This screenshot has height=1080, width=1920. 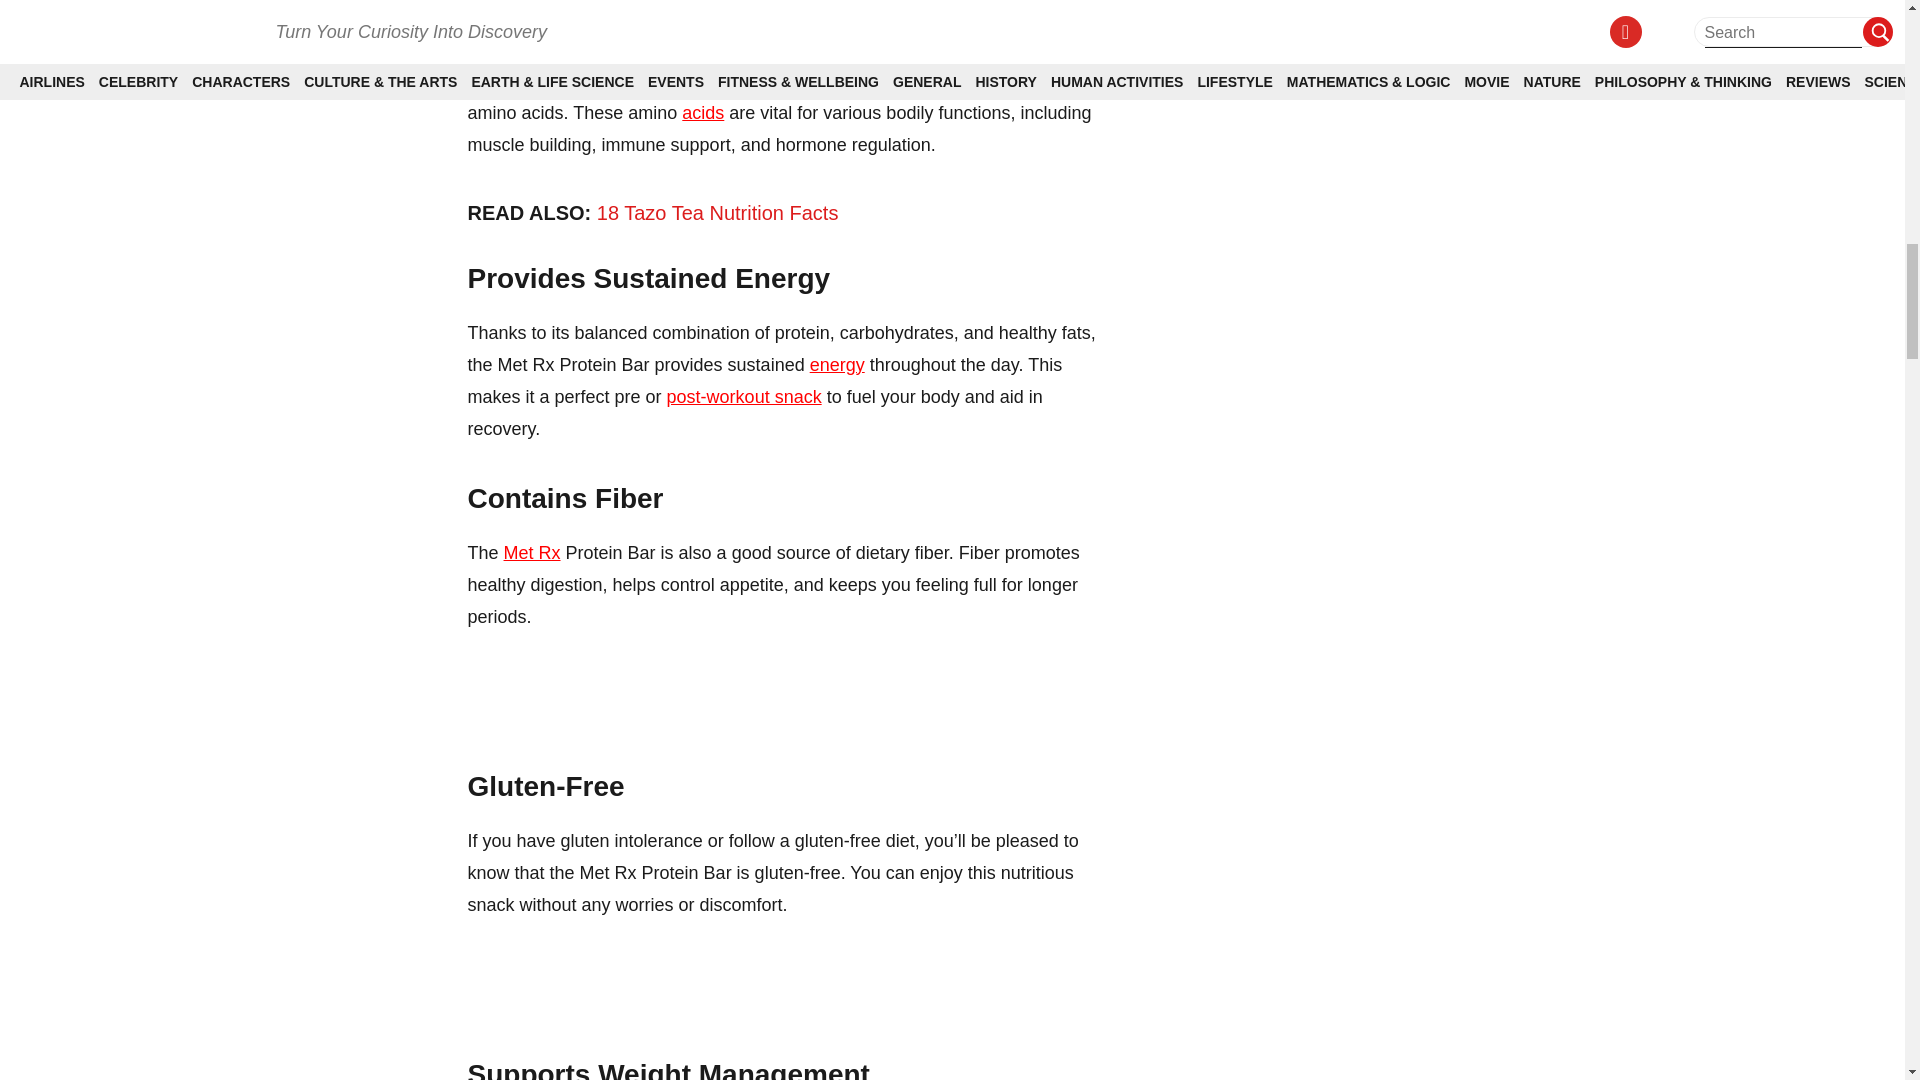 What do you see at coordinates (744, 396) in the screenshot?
I see `post-workout snack` at bounding box center [744, 396].